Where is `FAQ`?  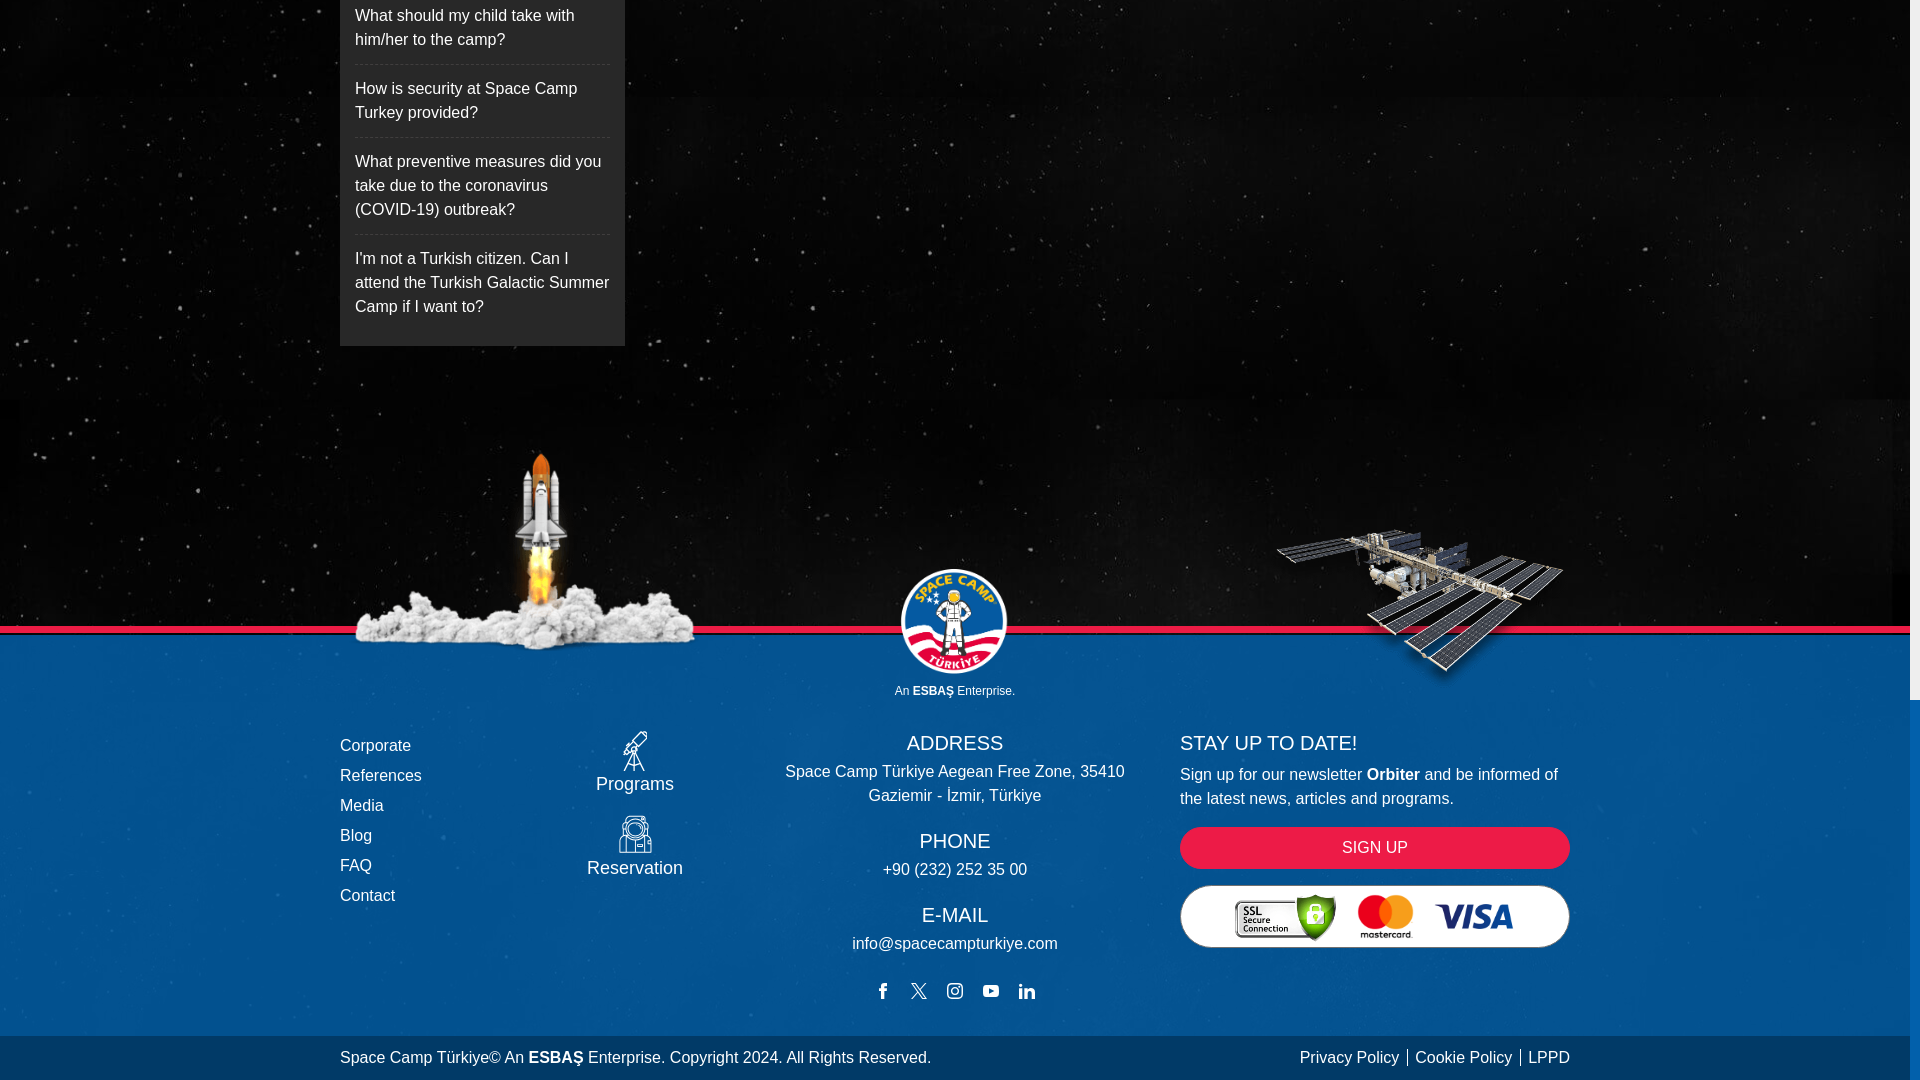
FAQ is located at coordinates (356, 865).